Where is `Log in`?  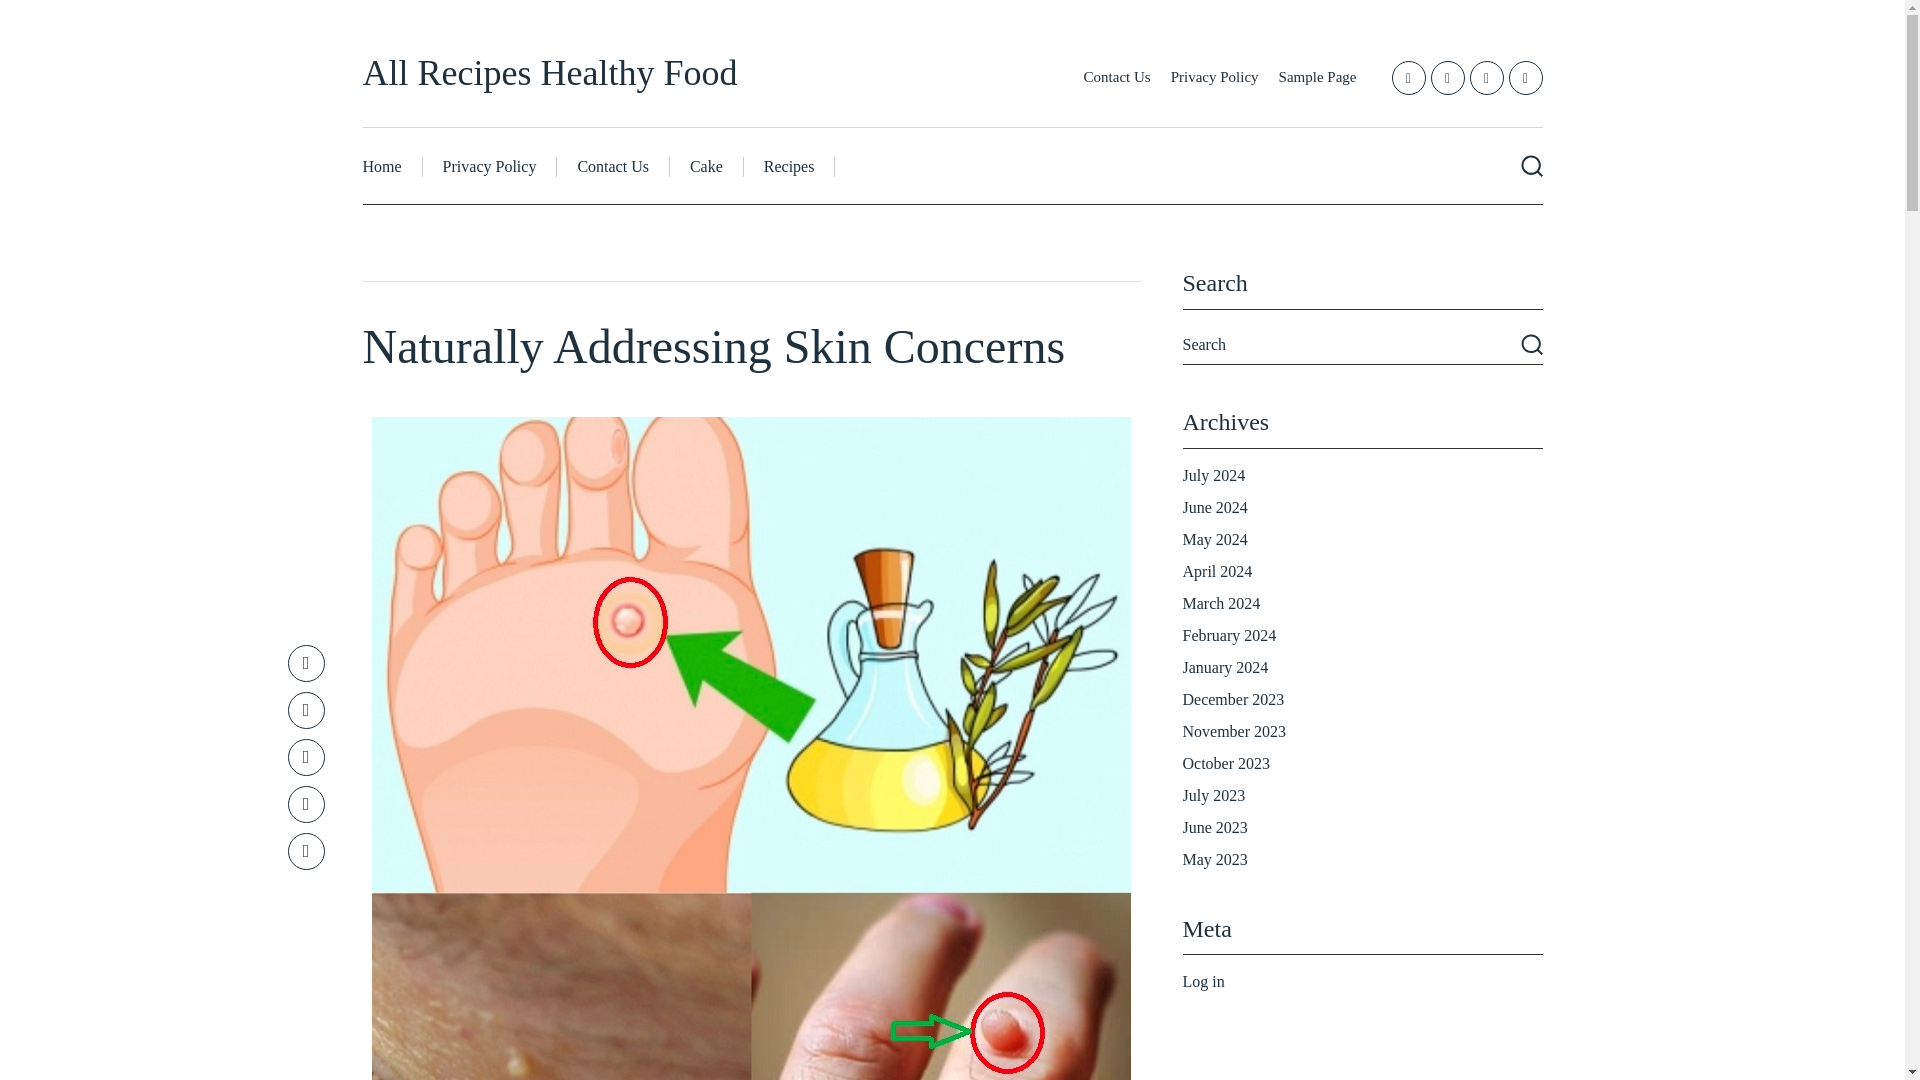 Log in is located at coordinates (1203, 982).